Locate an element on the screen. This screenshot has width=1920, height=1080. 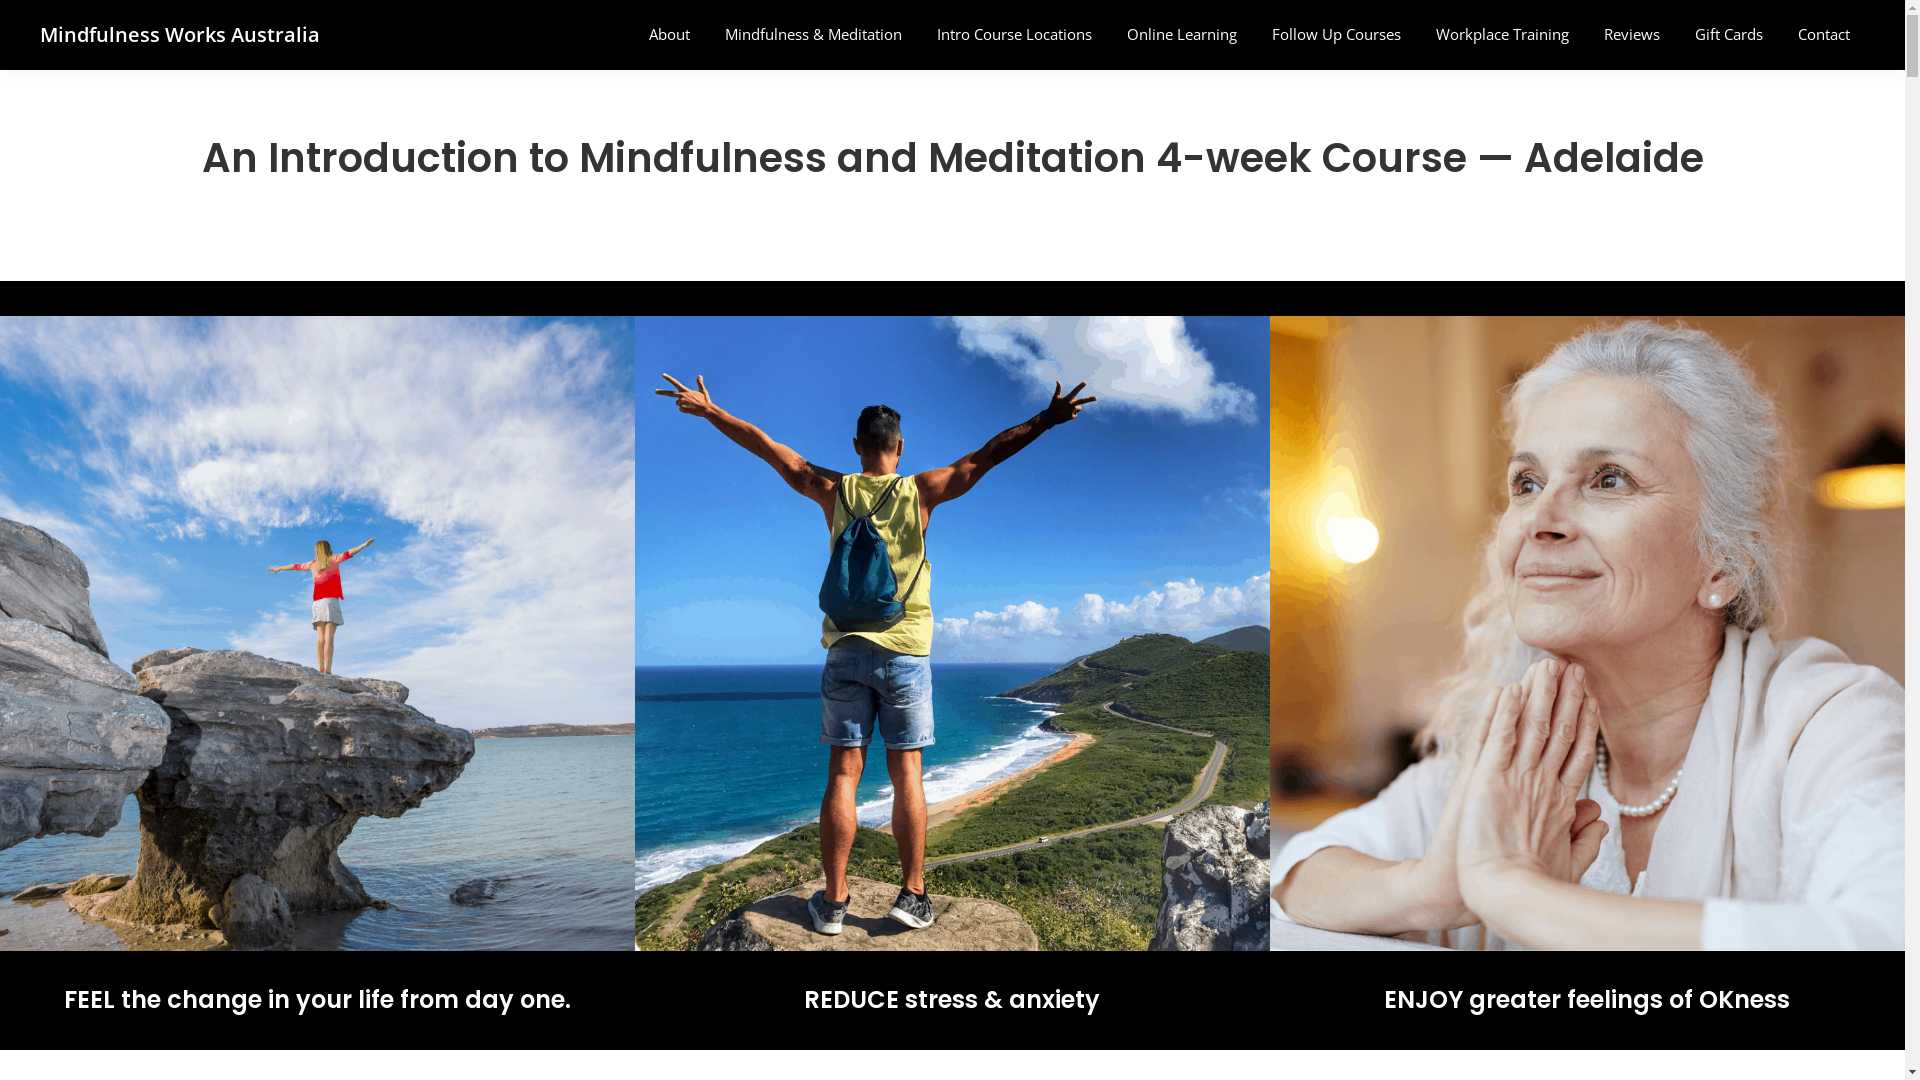
8 is located at coordinates (318, 634).